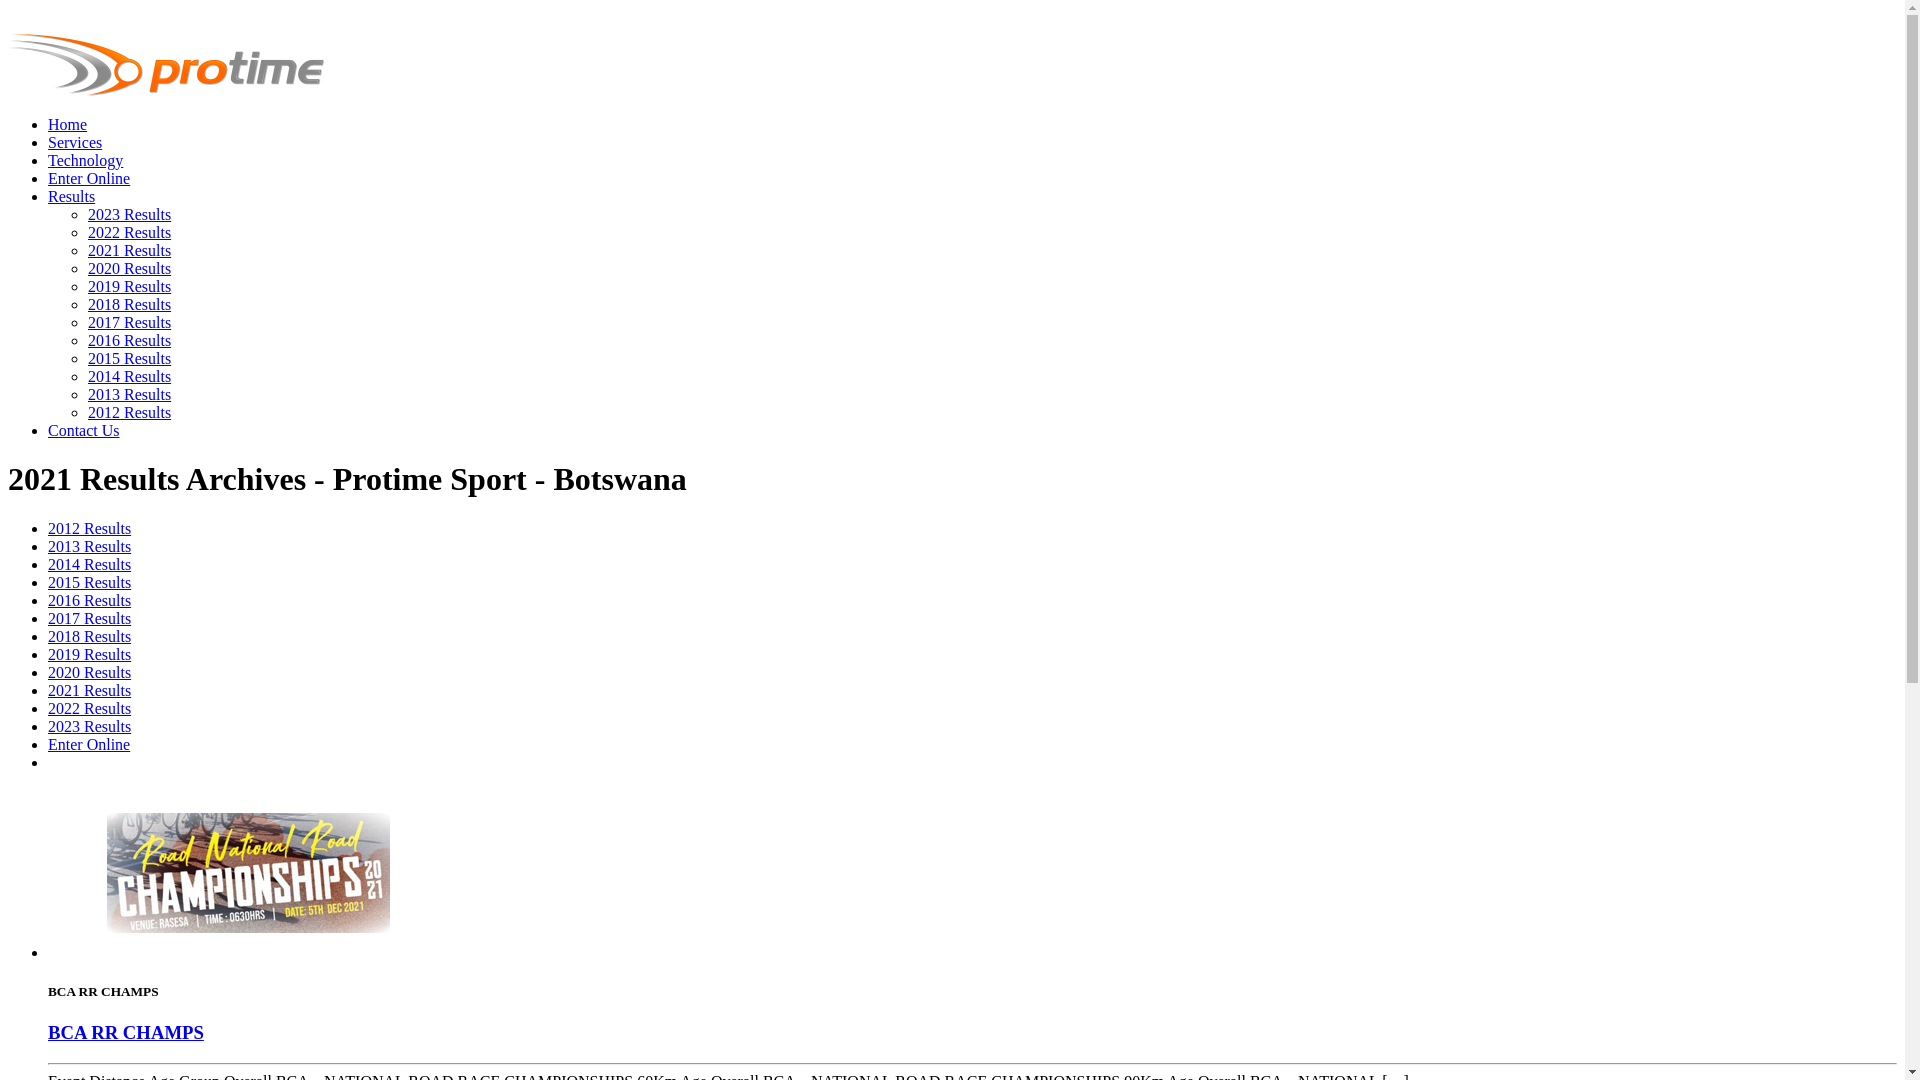 The height and width of the screenshot is (1080, 1920). Describe the element at coordinates (130, 394) in the screenshot. I see `2013 Results` at that location.